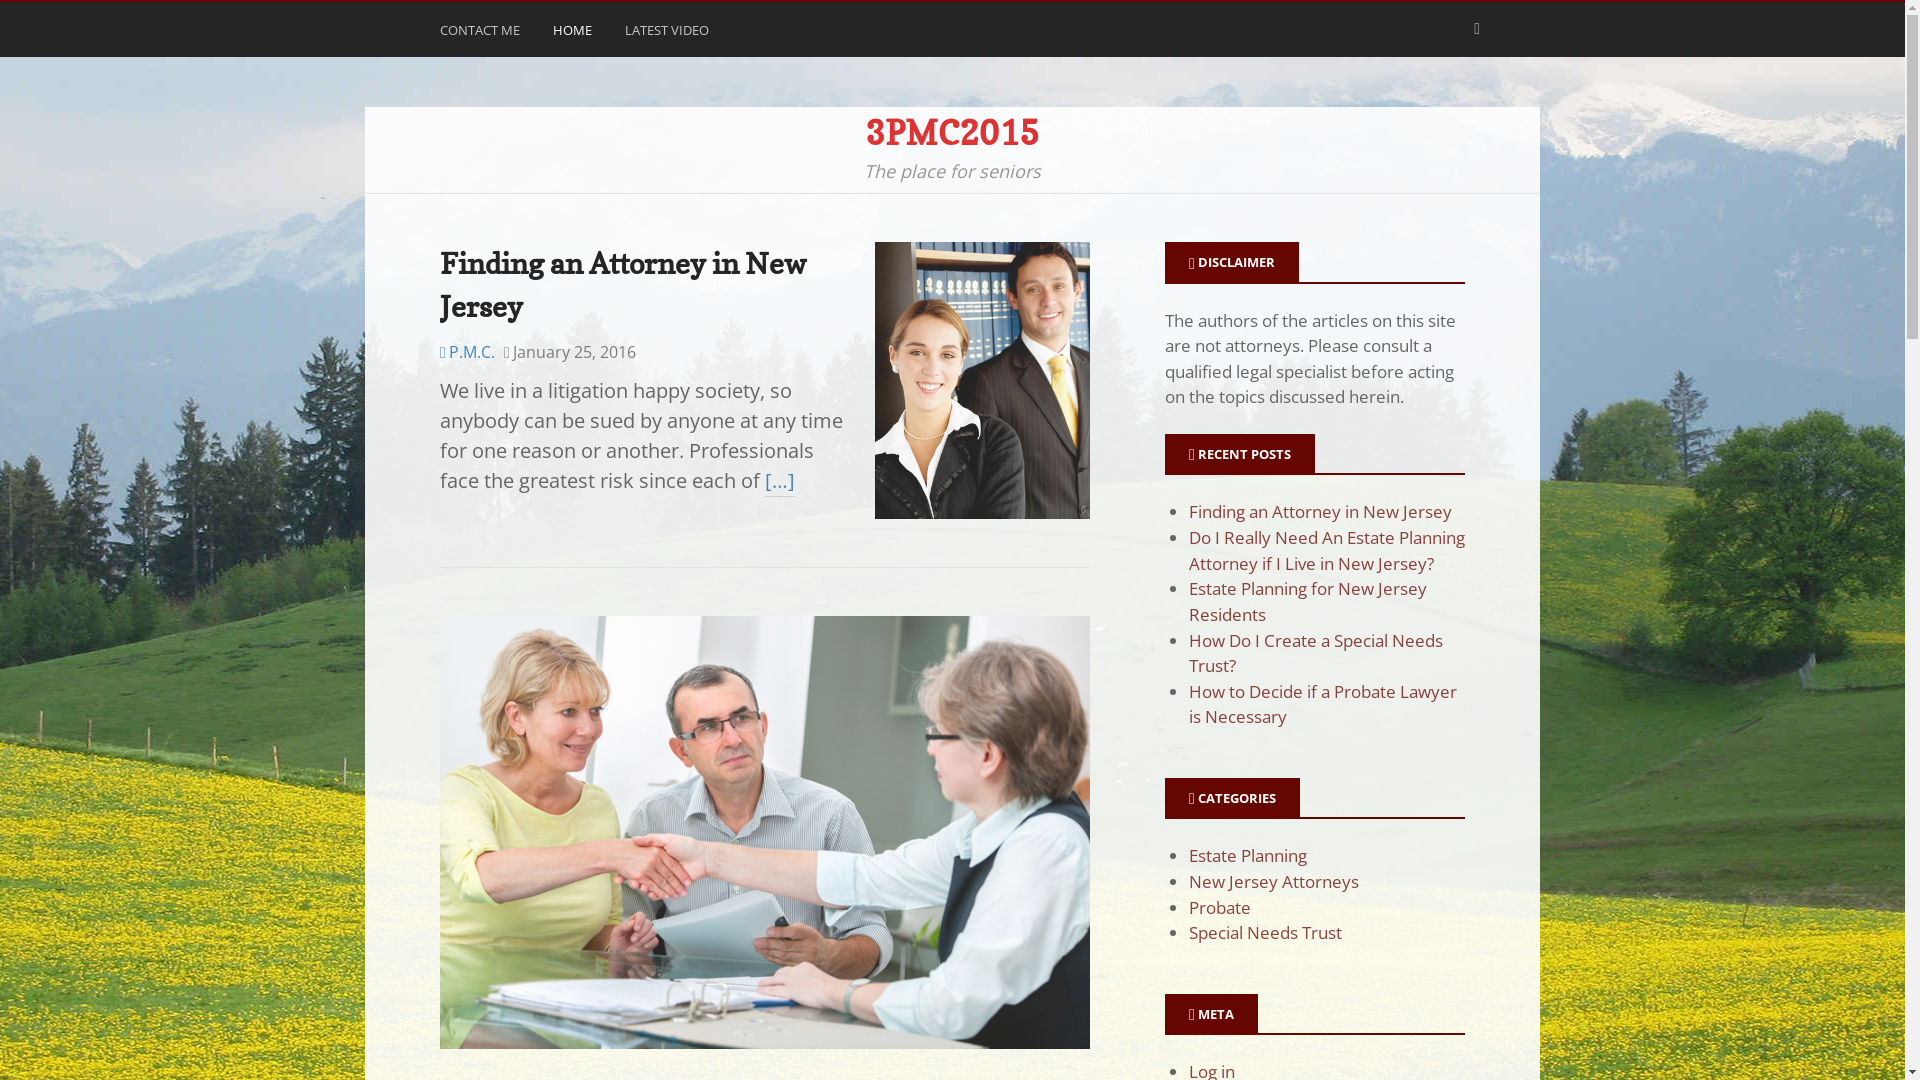 This screenshot has height=1080, width=1920. I want to click on New Jersey Attorneys, so click(1274, 882).